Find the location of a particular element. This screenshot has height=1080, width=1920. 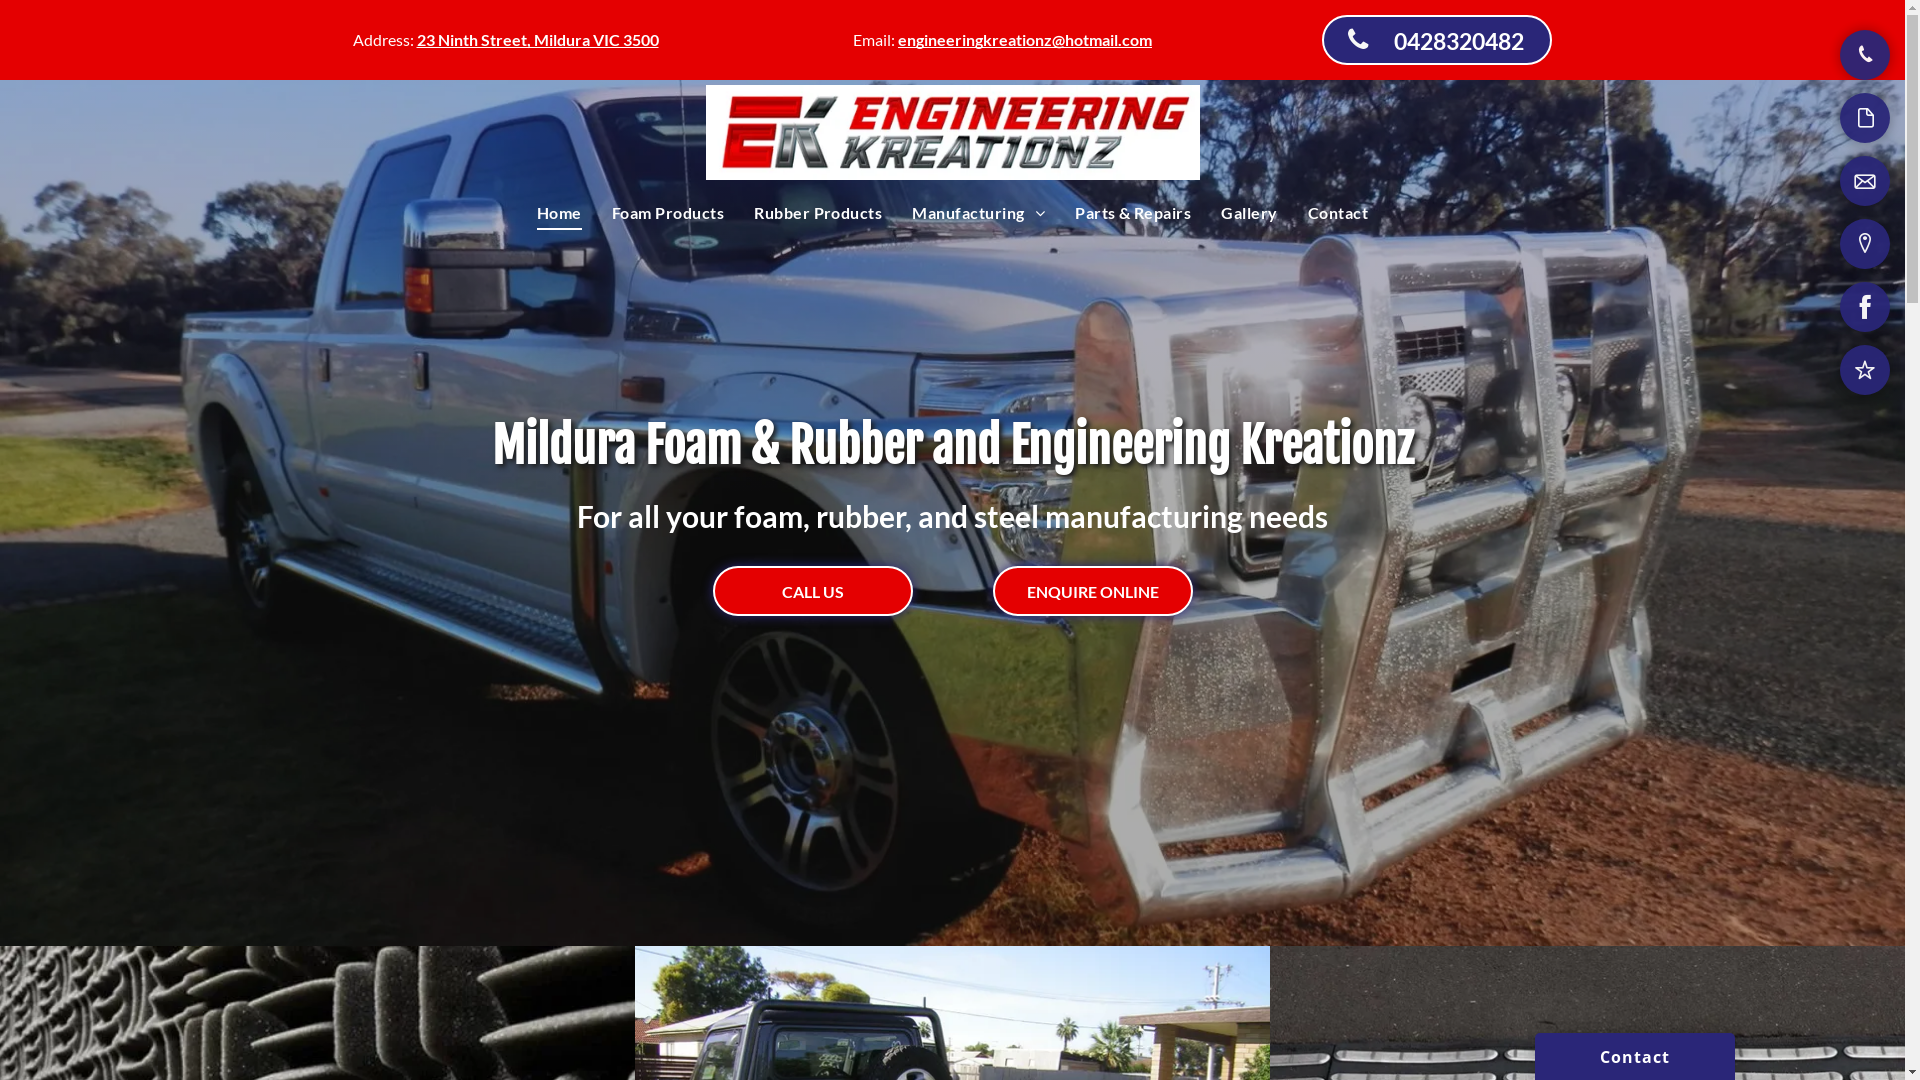

ENQUIRE ONLINE is located at coordinates (1092, 591).